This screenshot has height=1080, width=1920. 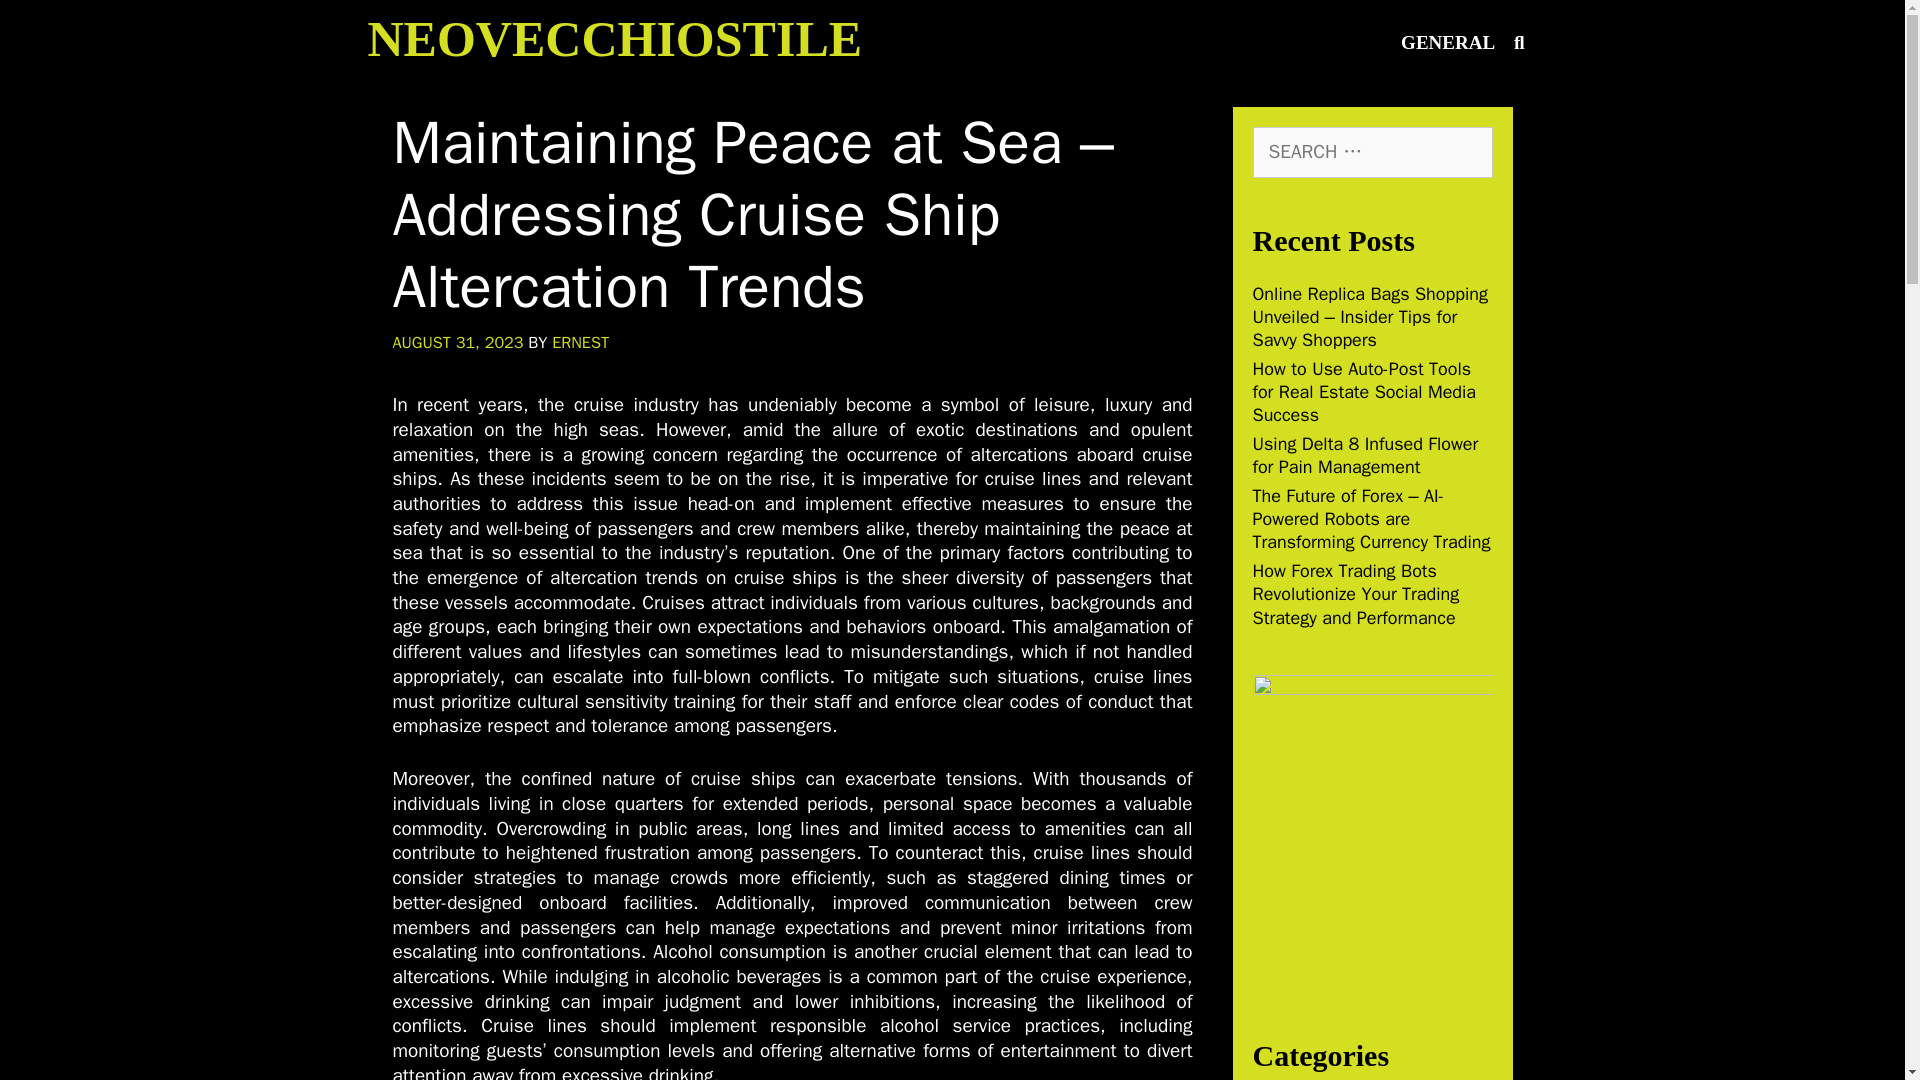 What do you see at coordinates (456, 342) in the screenshot?
I see `1:03 pm` at bounding box center [456, 342].